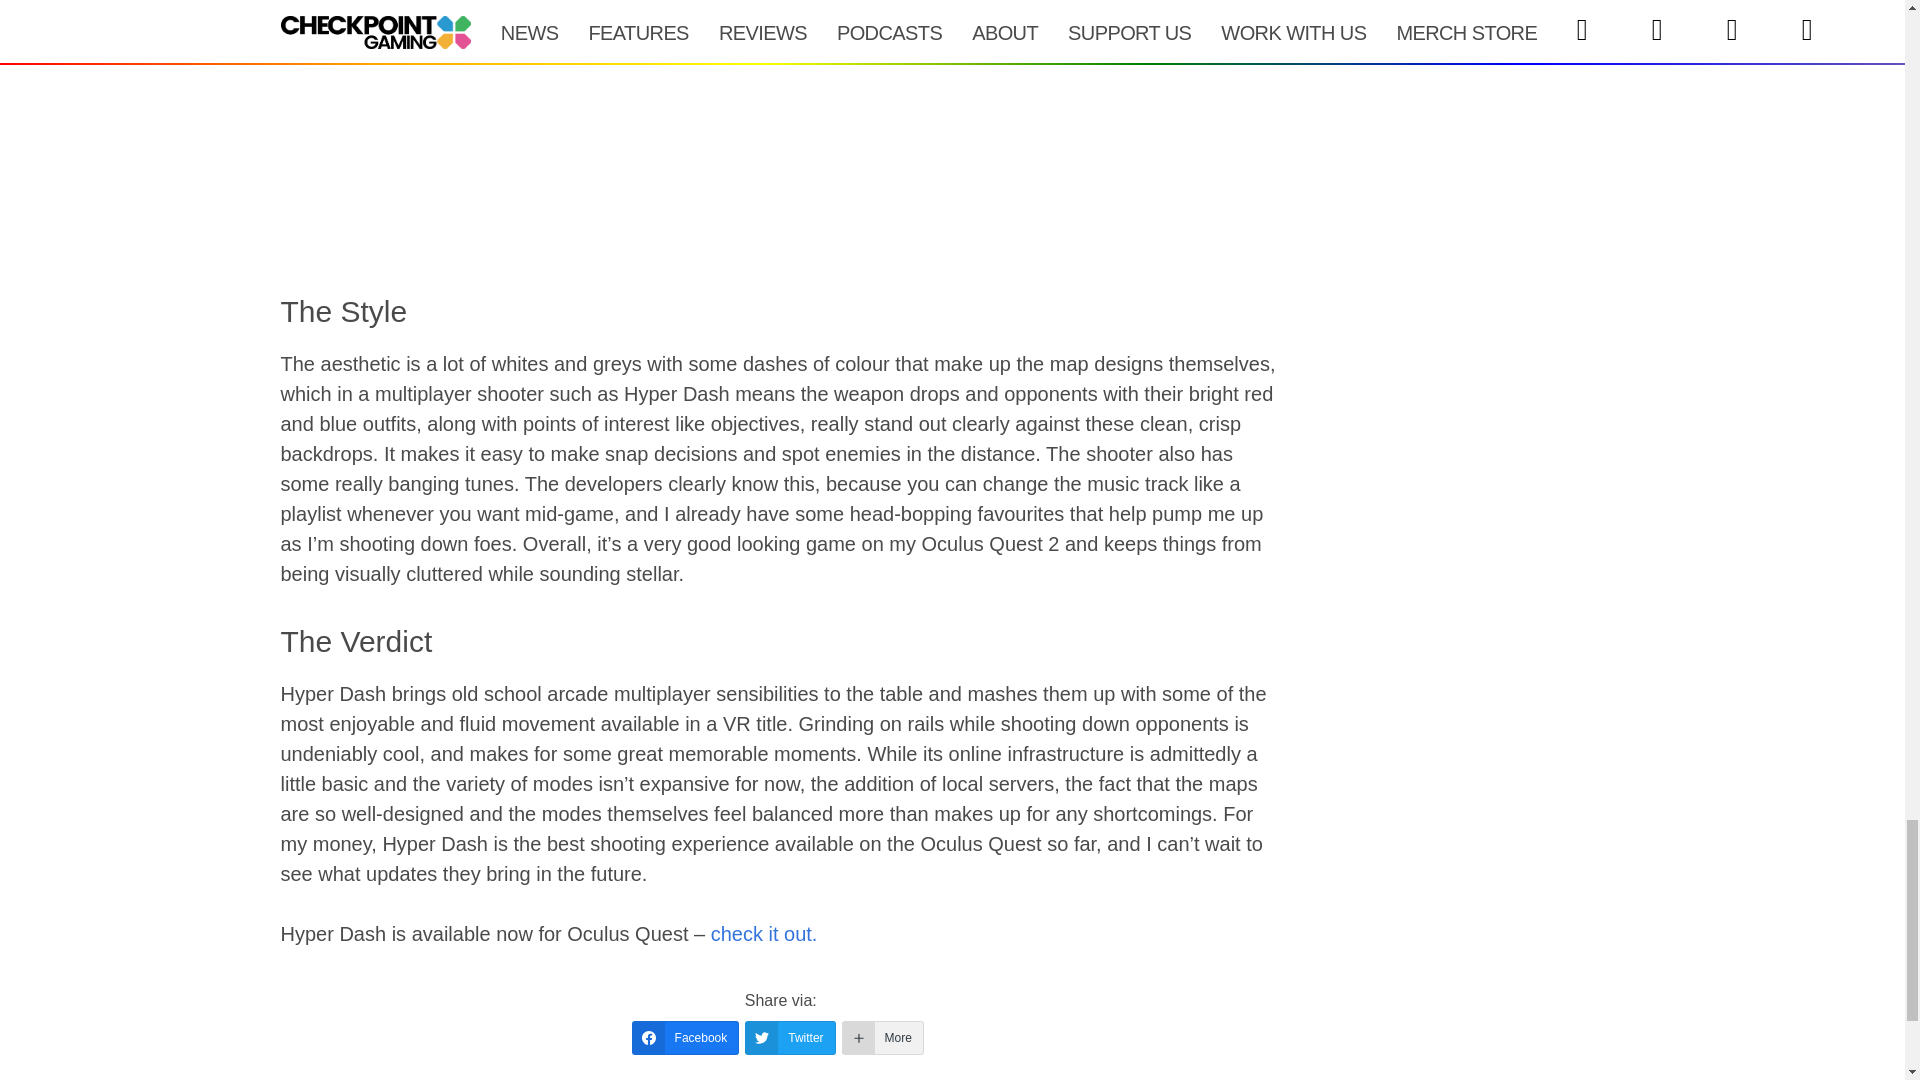 The image size is (1920, 1080). What do you see at coordinates (685, 1038) in the screenshot?
I see `Facebook` at bounding box center [685, 1038].